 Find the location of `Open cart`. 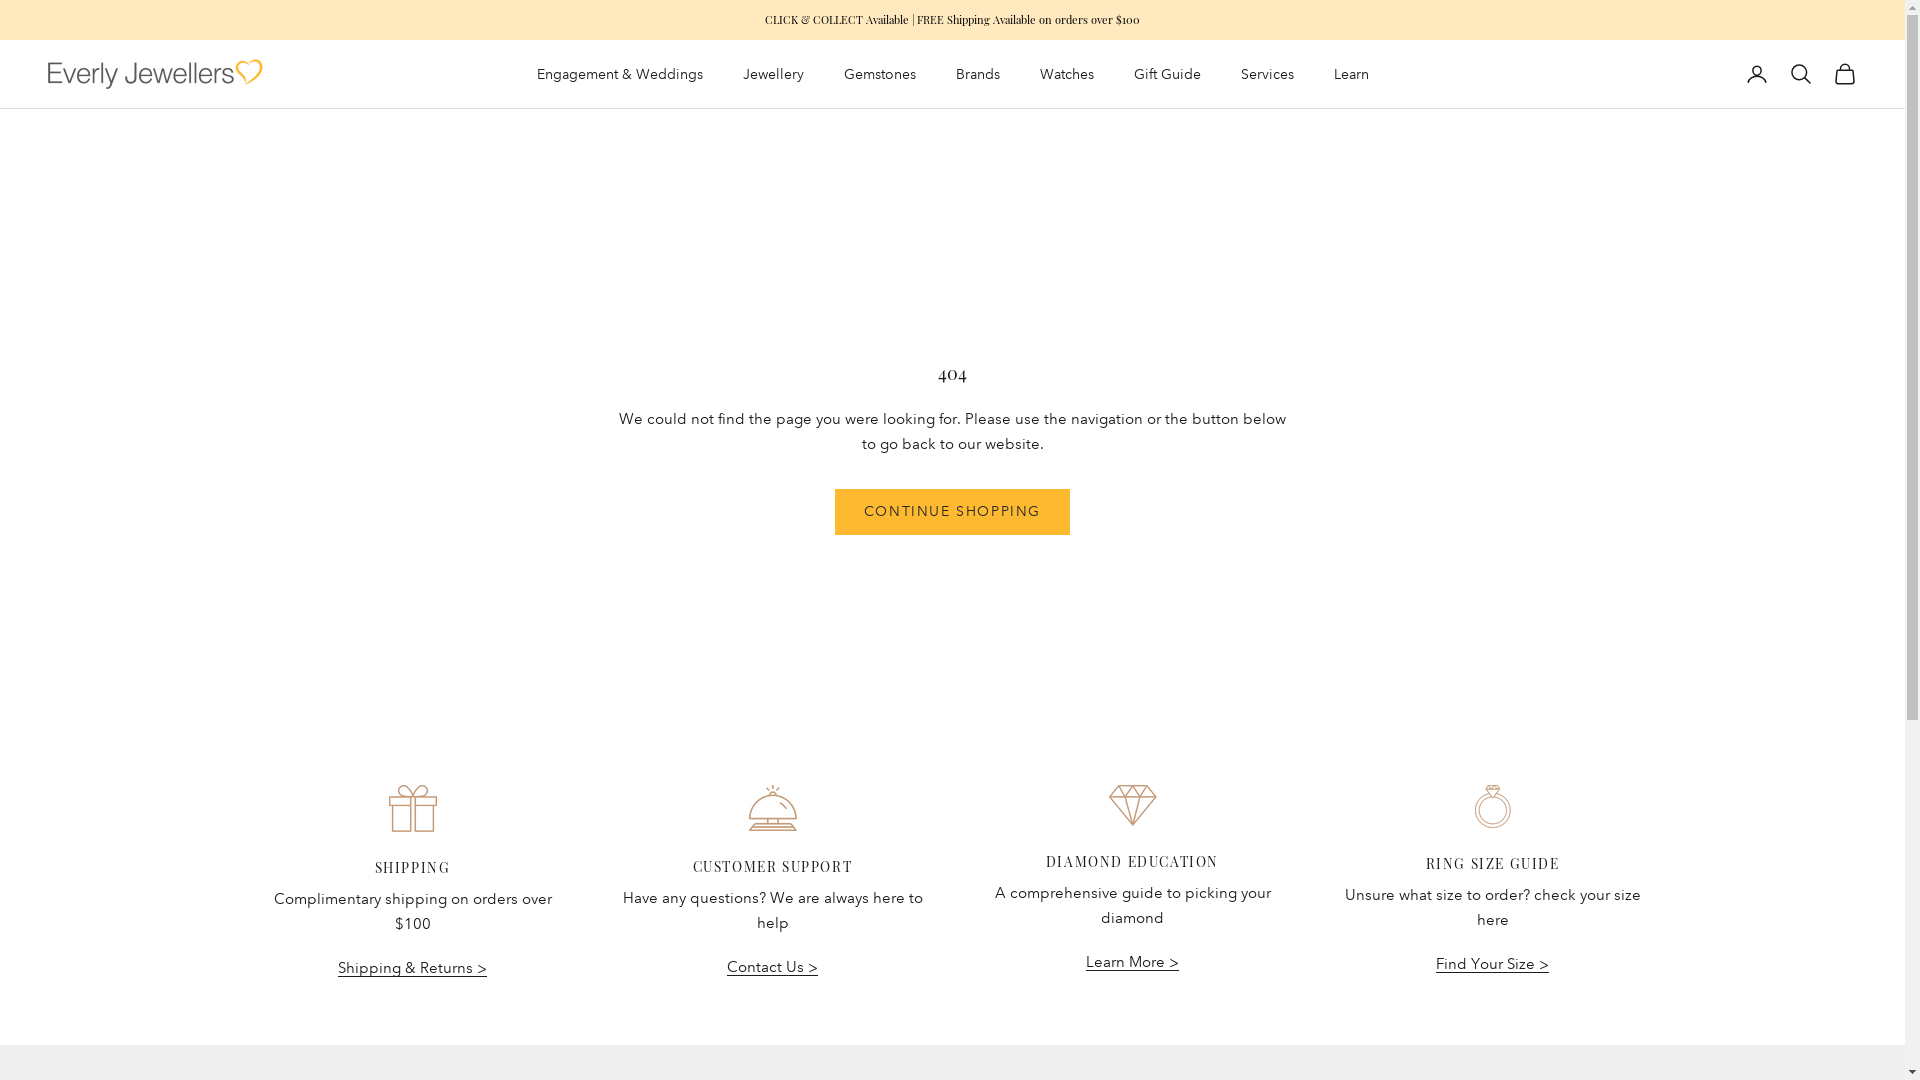

Open cart is located at coordinates (1845, 74).